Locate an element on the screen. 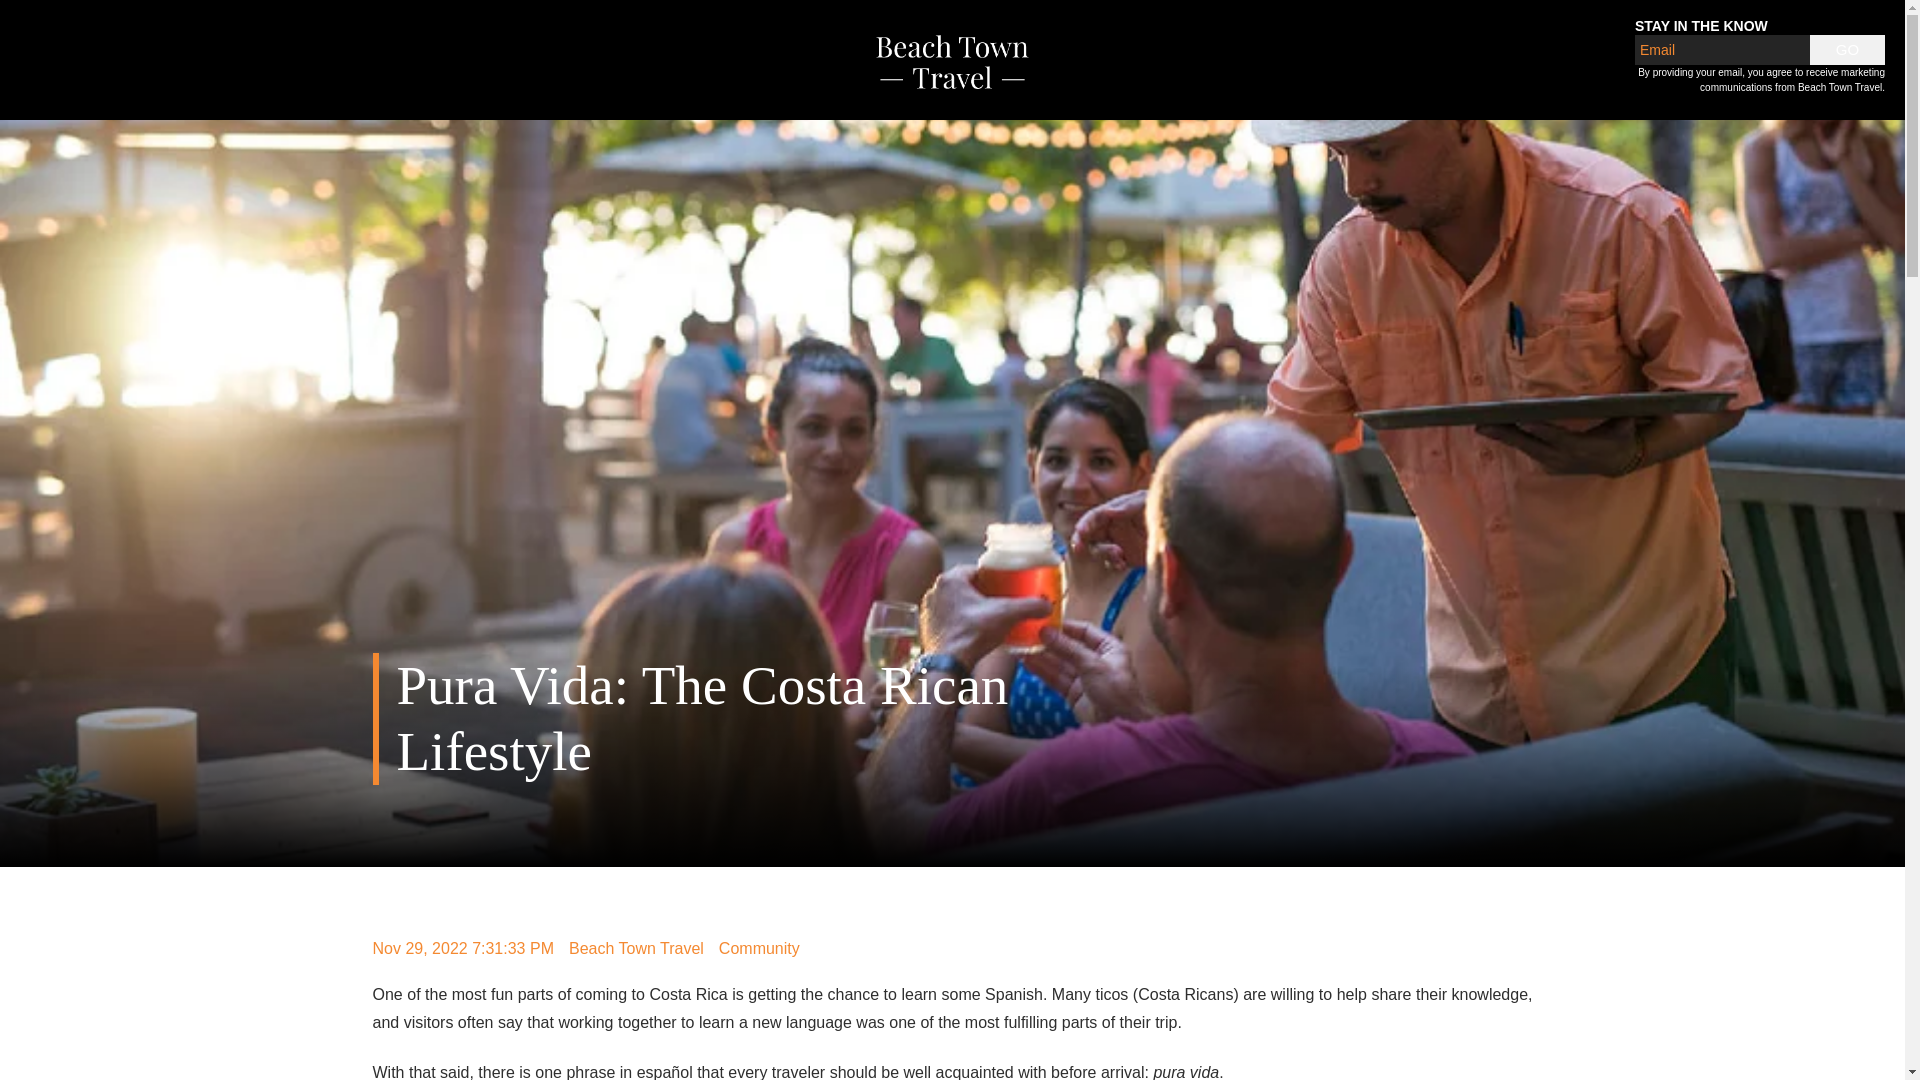  GO is located at coordinates (1848, 49).